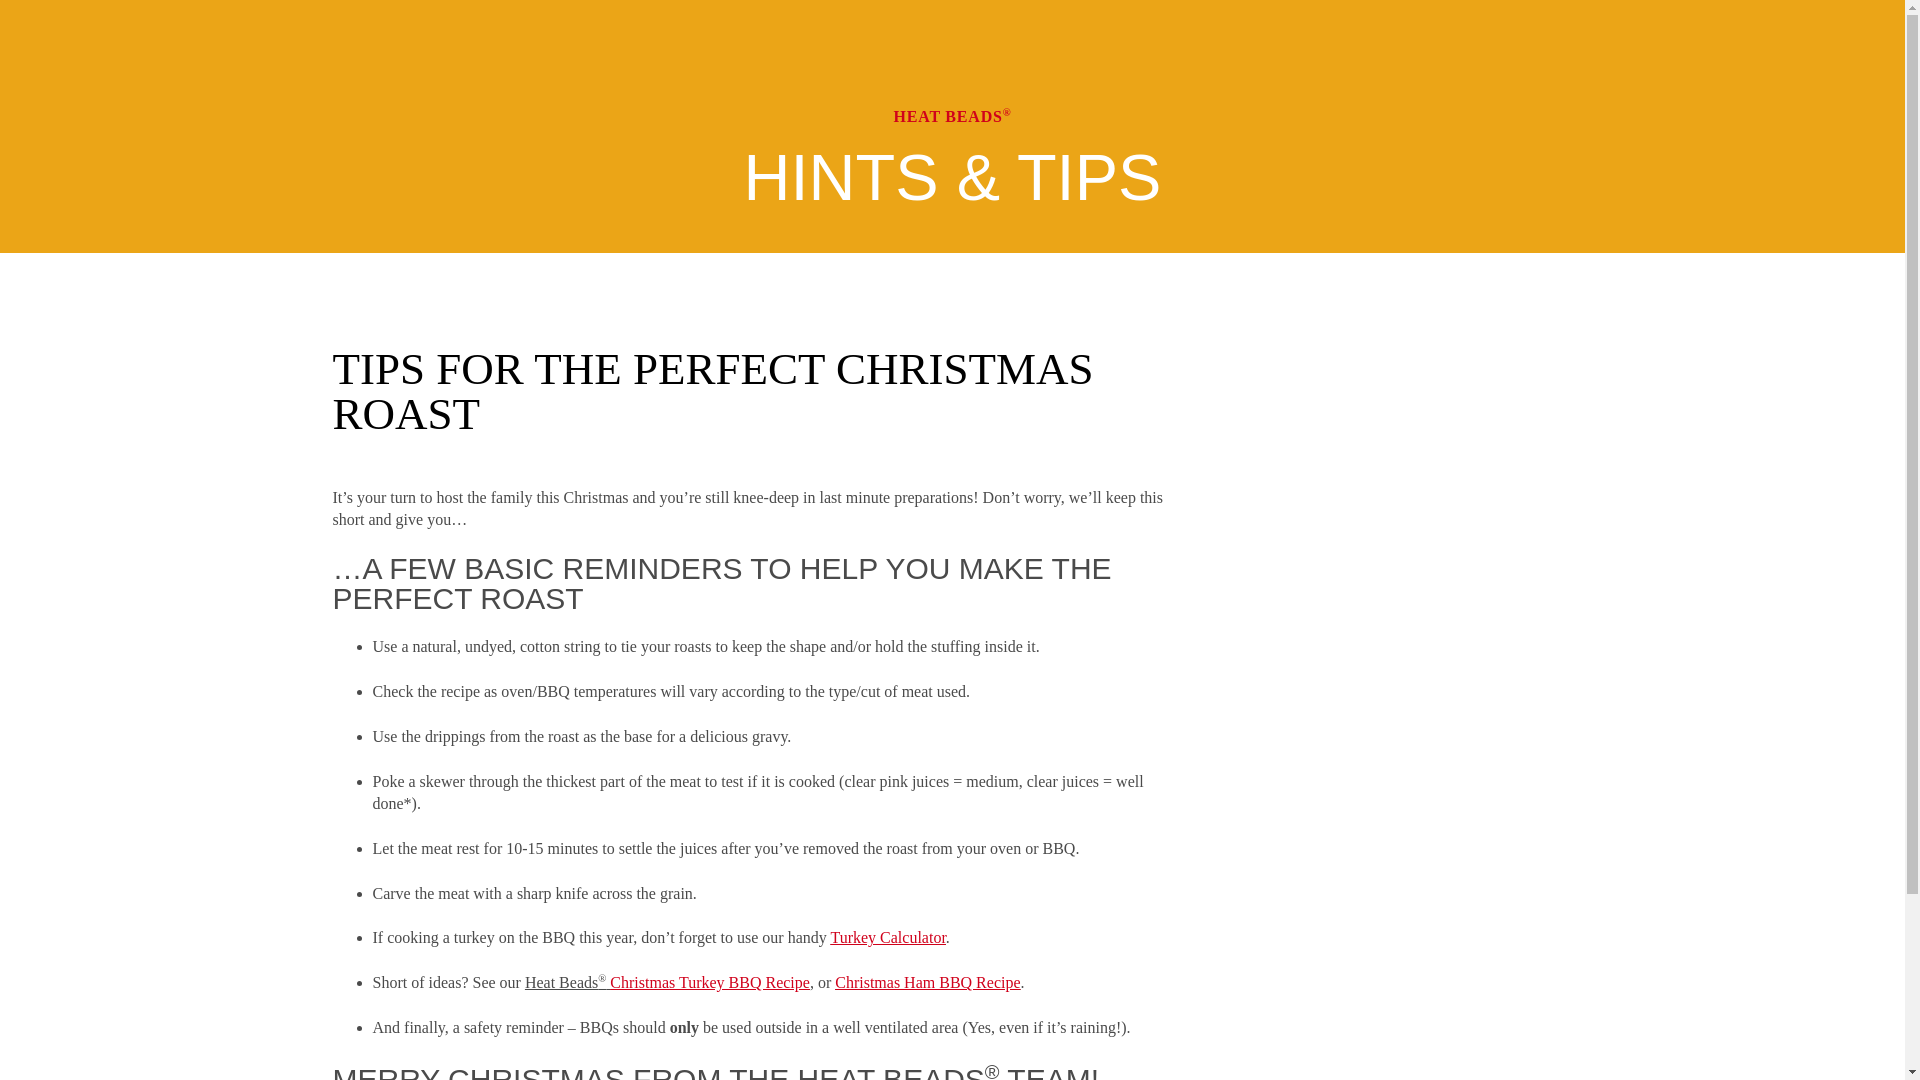  What do you see at coordinates (886, 937) in the screenshot?
I see `Turkey Calculator` at bounding box center [886, 937].